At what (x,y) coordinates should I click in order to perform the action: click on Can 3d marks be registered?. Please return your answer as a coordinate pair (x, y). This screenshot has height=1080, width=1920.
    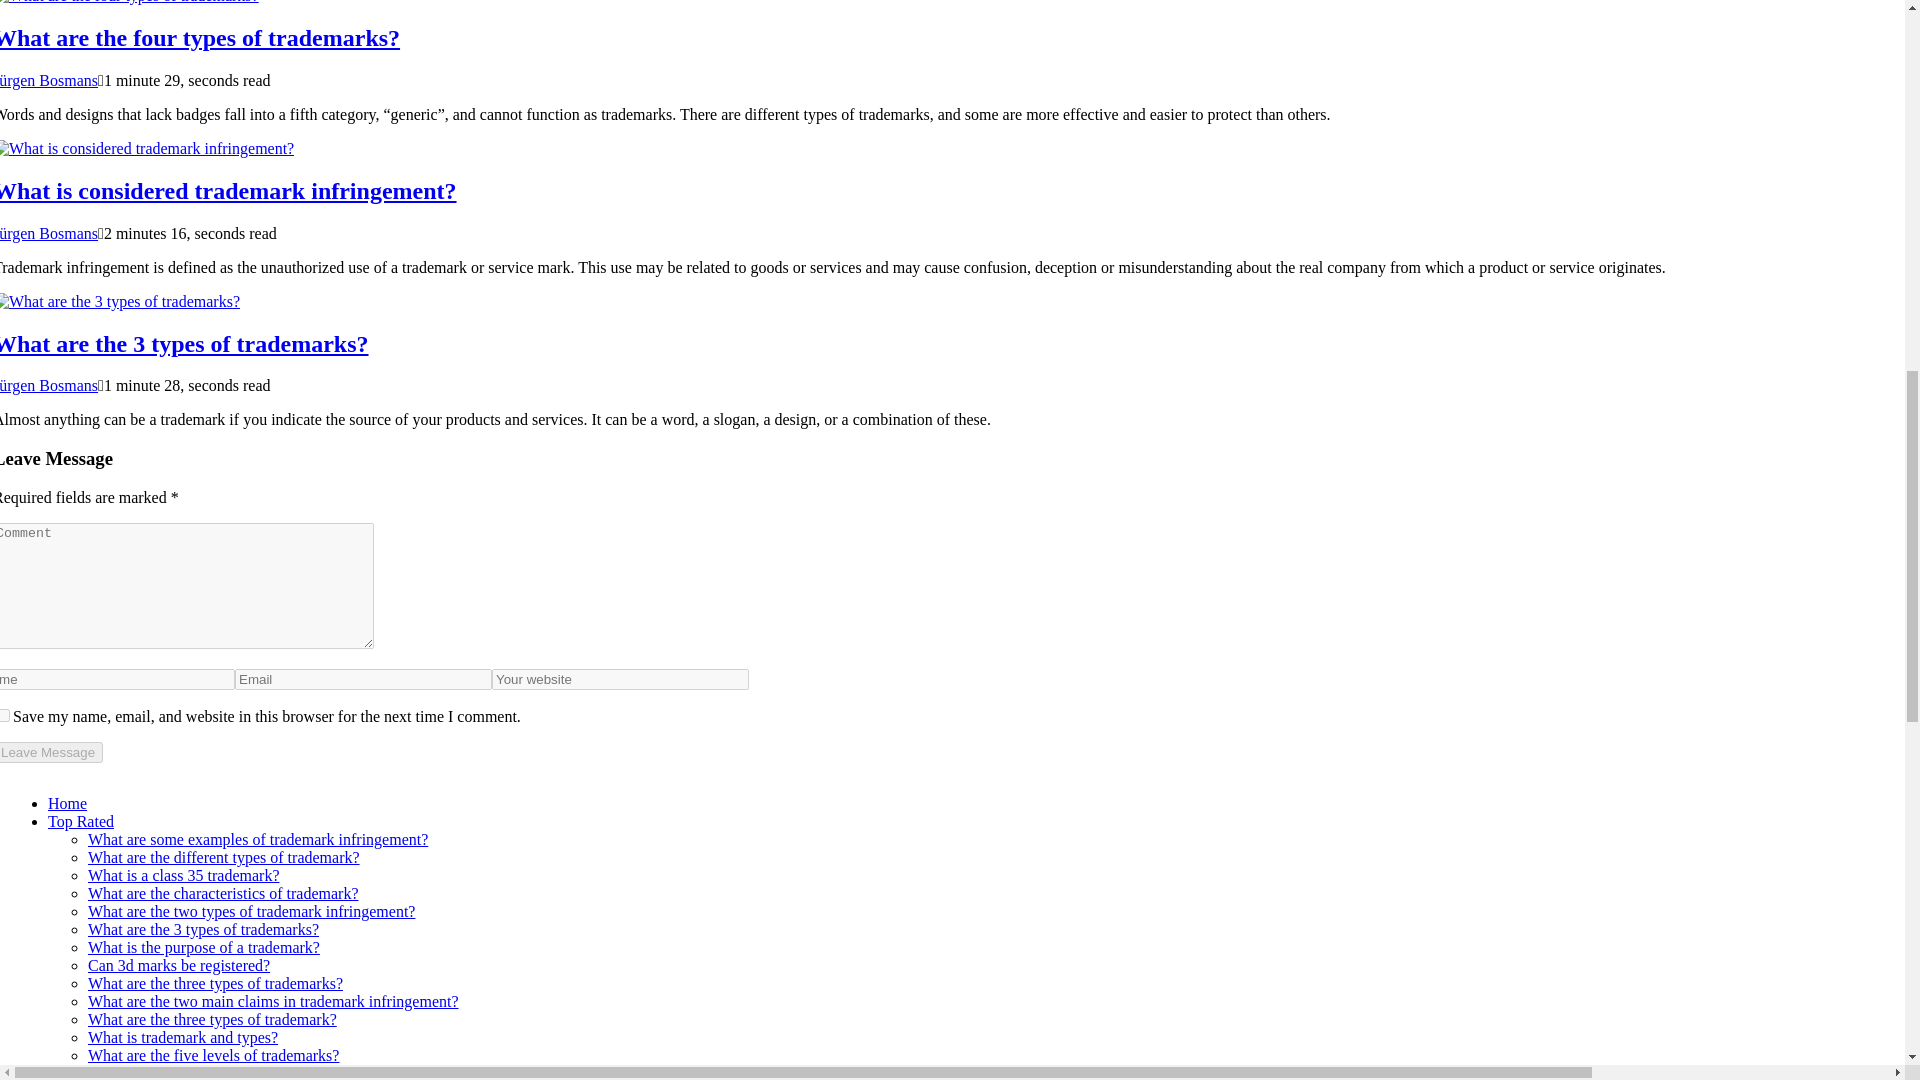
    Looking at the image, I should click on (179, 965).